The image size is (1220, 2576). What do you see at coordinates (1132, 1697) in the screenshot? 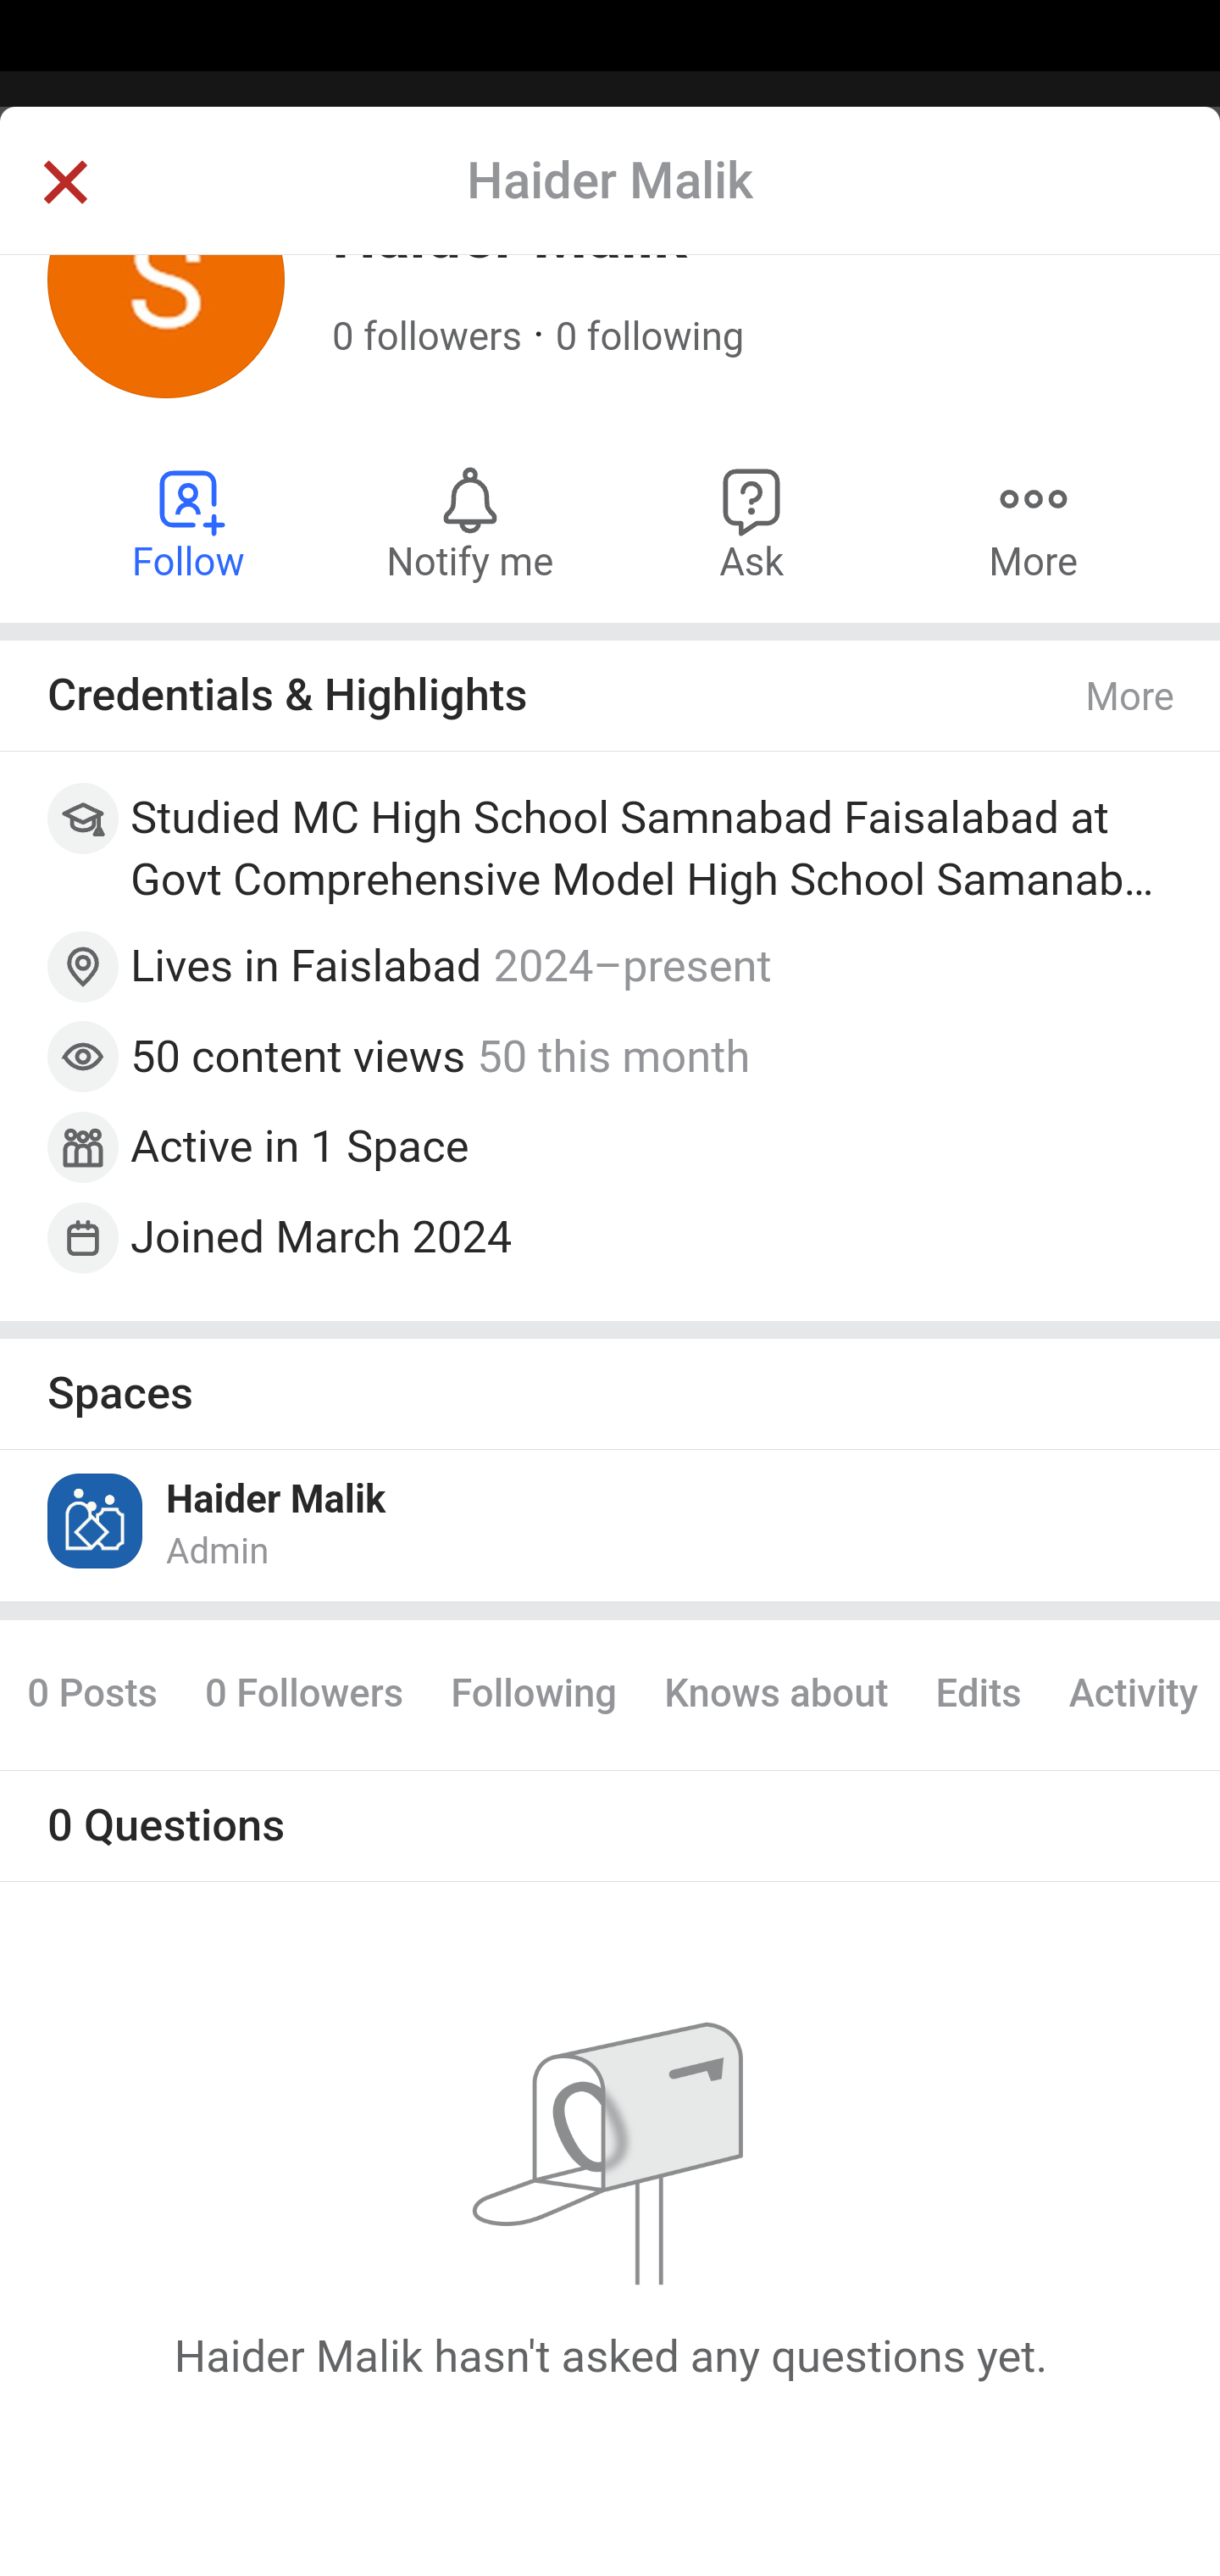
I see `Activity` at bounding box center [1132, 1697].